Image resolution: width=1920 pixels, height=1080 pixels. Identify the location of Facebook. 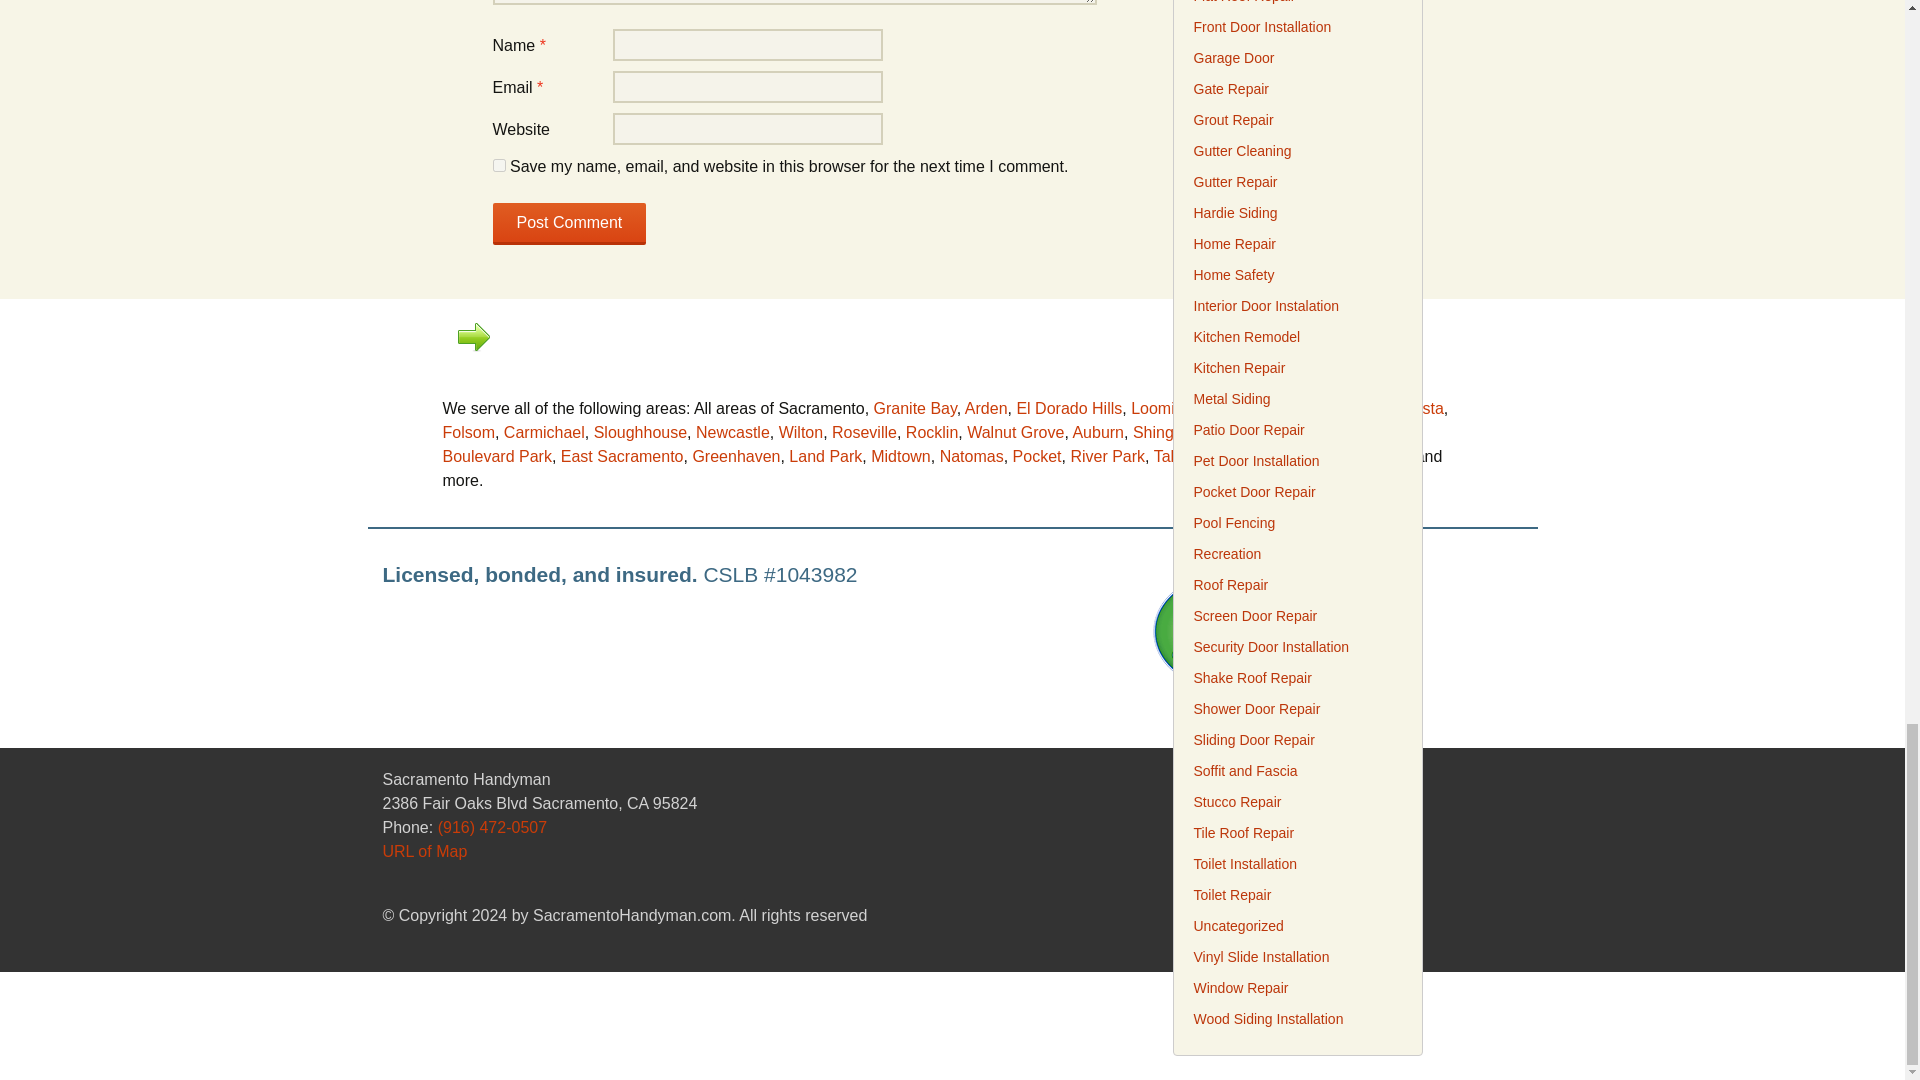
(1476, 830).